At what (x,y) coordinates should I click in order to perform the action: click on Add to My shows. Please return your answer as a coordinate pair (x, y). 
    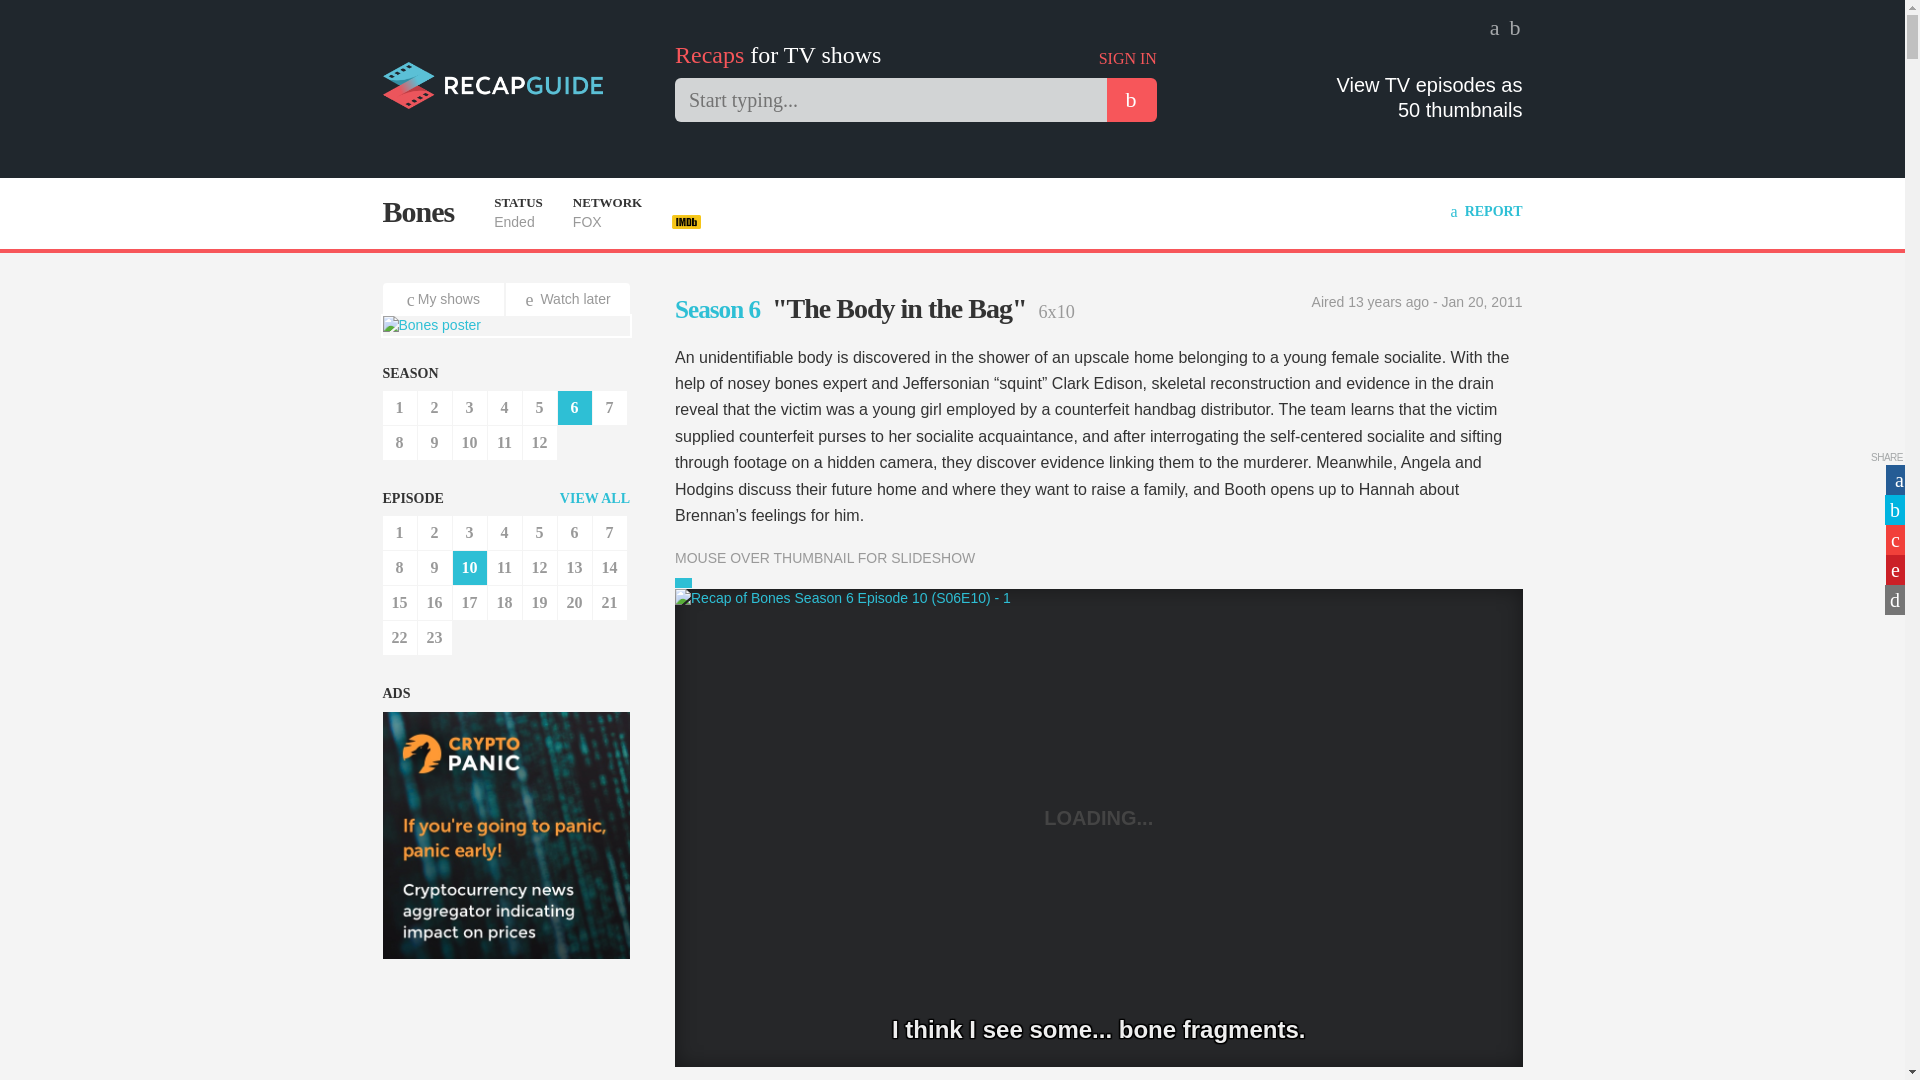
    Looking at the image, I should click on (444, 299).